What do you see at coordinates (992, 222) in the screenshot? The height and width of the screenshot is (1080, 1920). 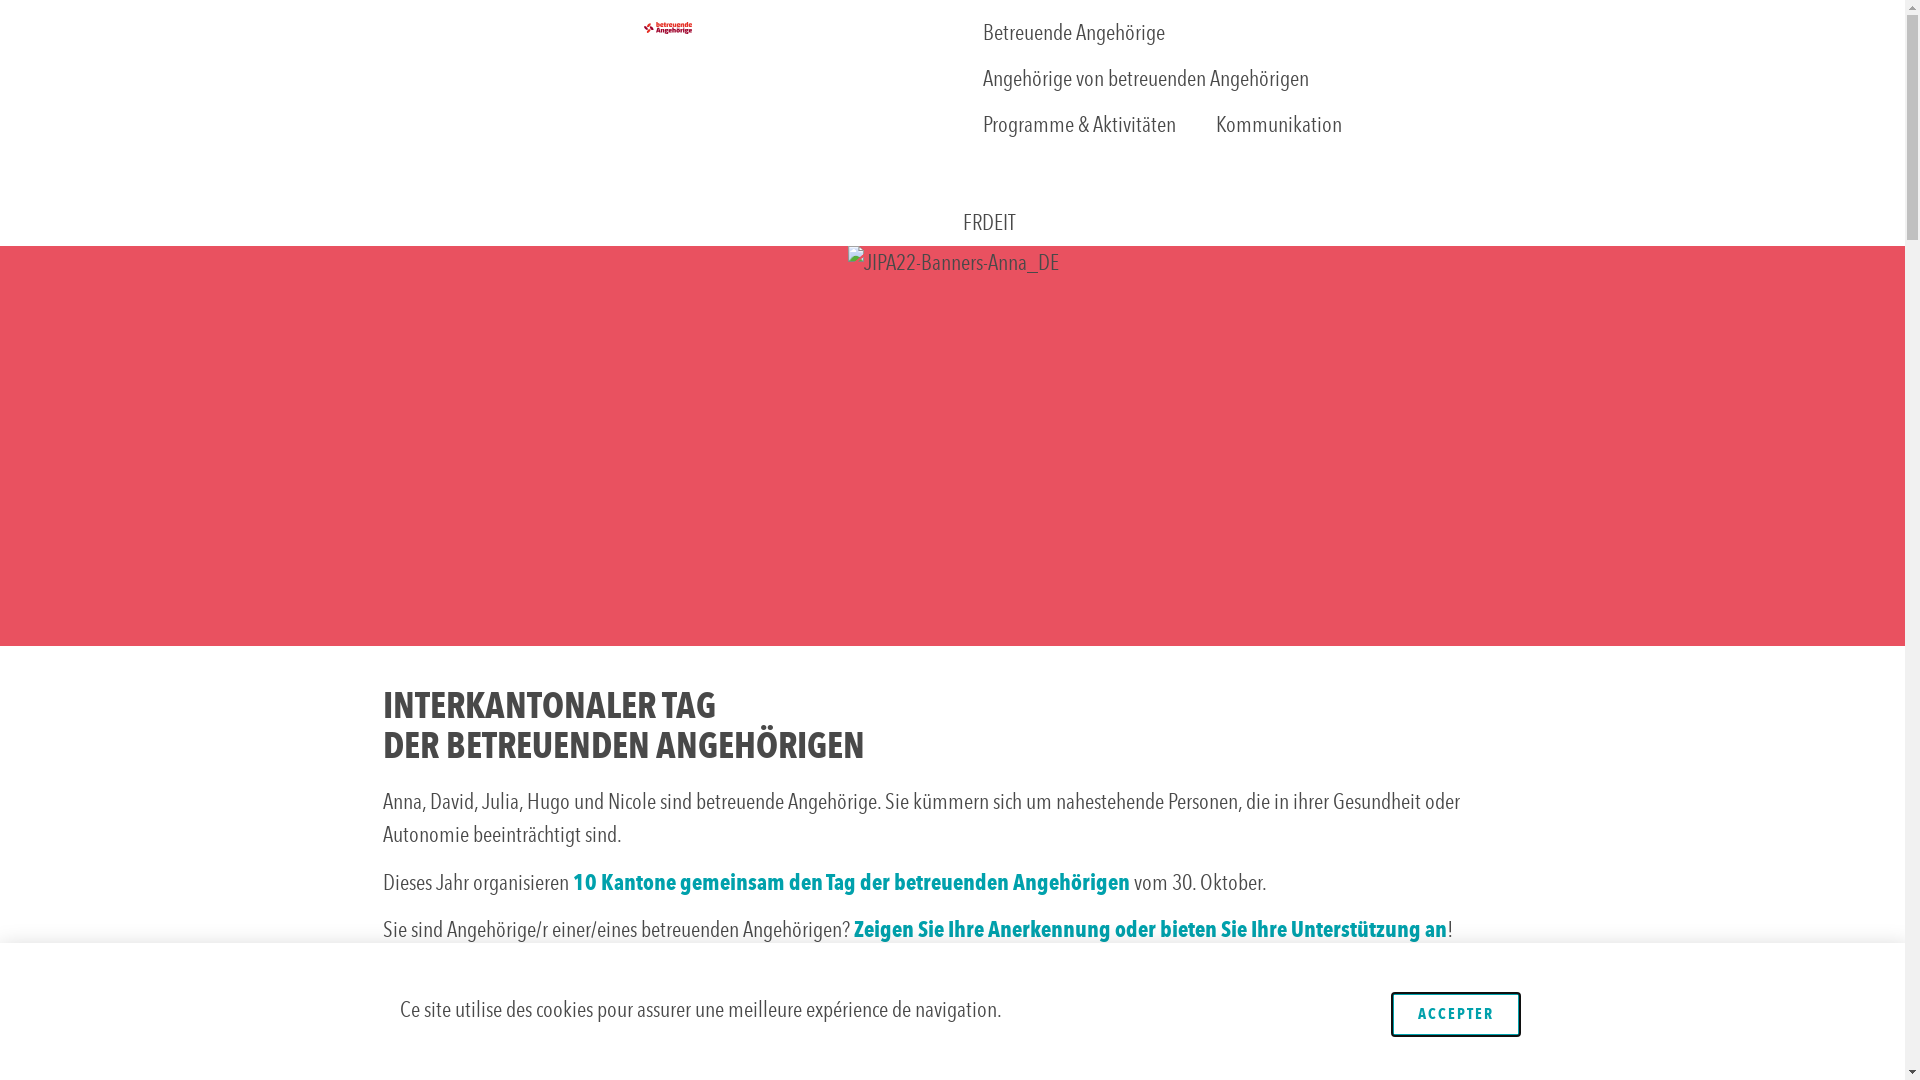 I see `DE` at bounding box center [992, 222].